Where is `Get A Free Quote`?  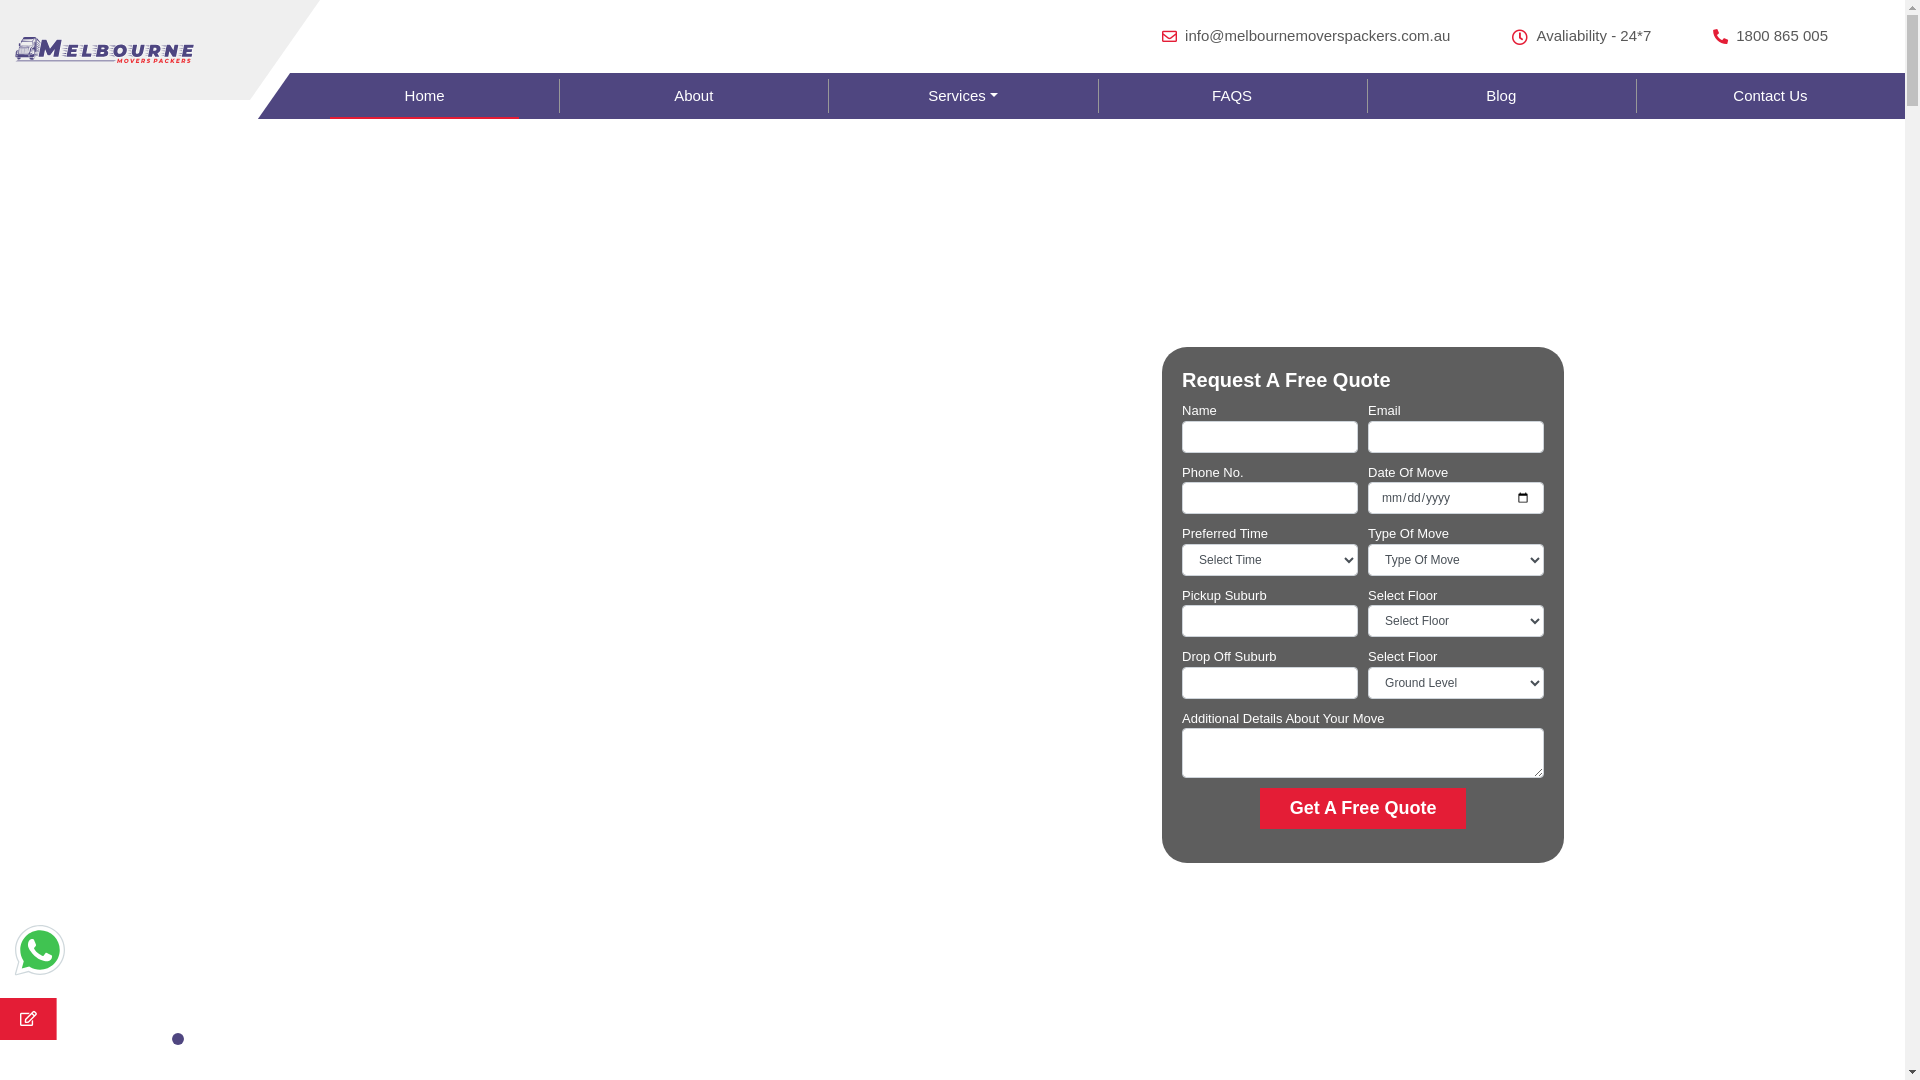 Get A Free Quote is located at coordinates (1364, 808).